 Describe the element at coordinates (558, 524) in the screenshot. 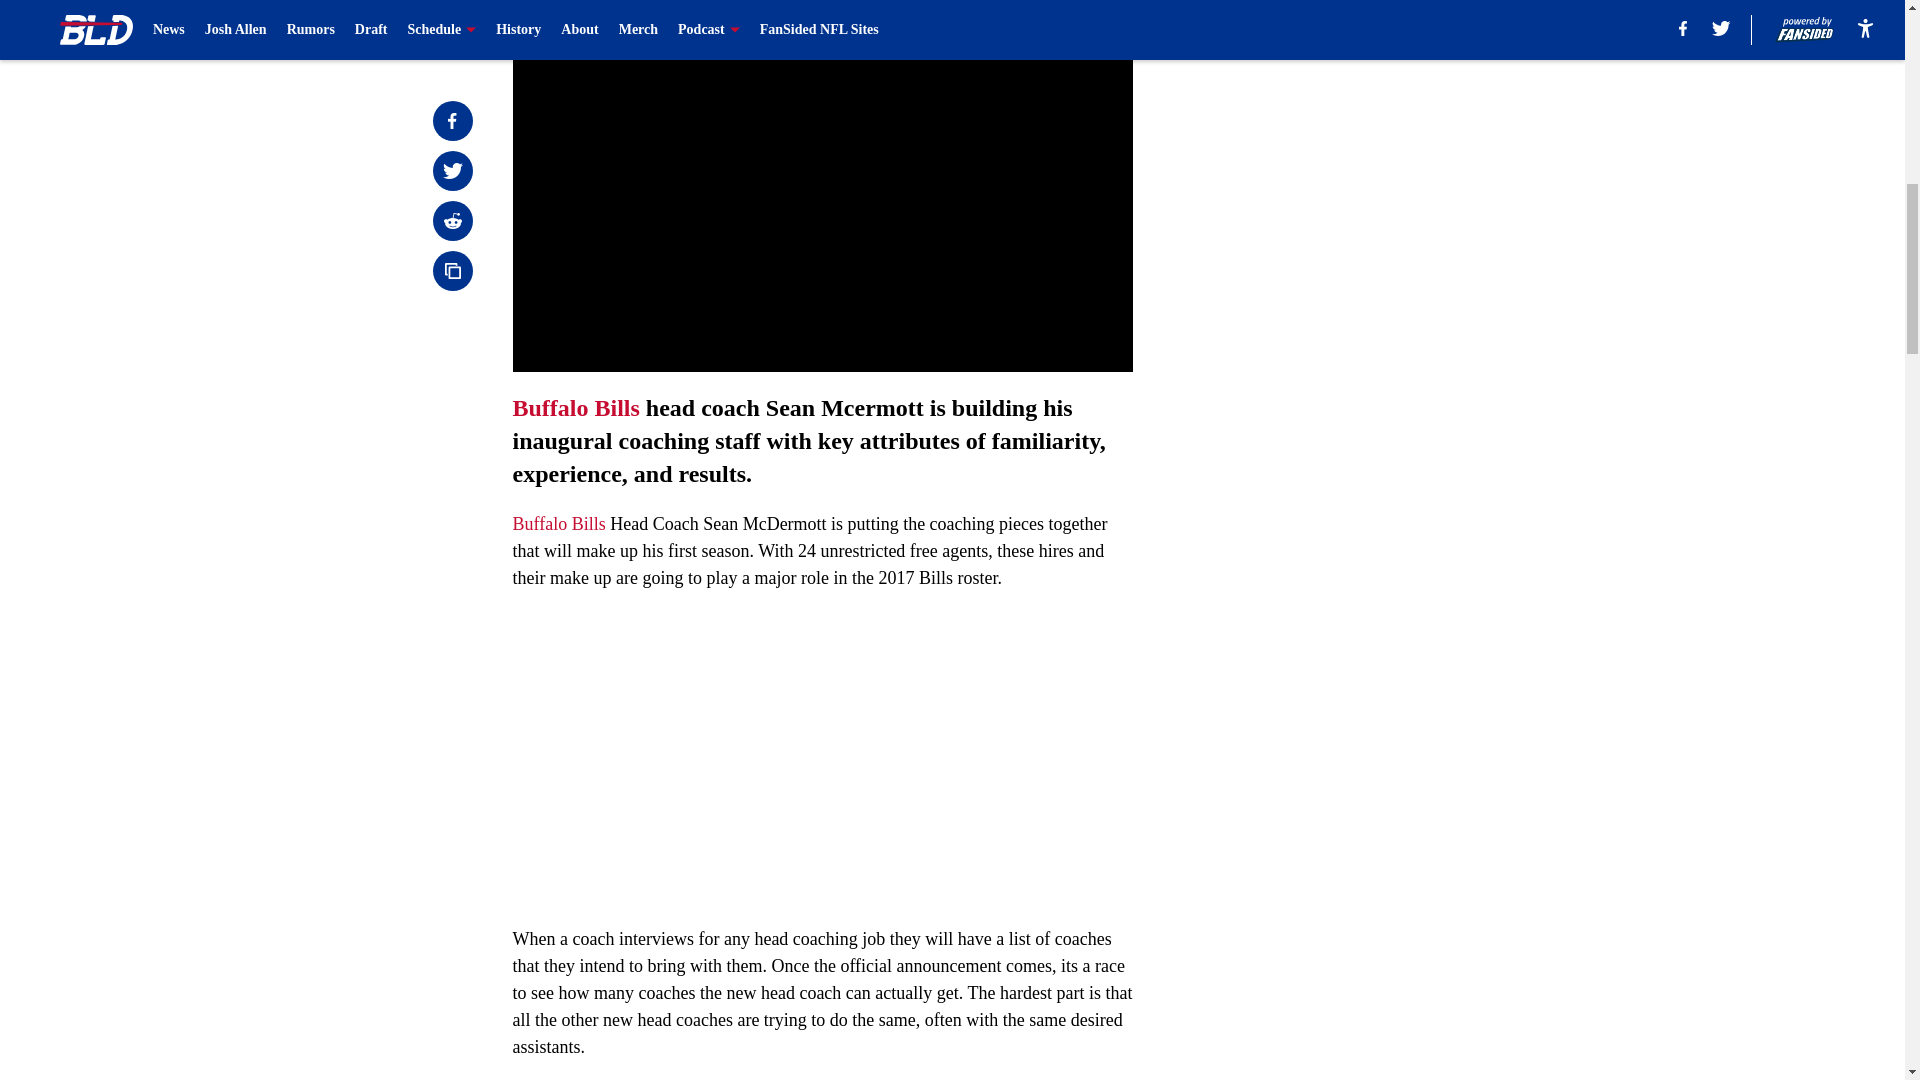

I see `Buffalo Bills` at that location.